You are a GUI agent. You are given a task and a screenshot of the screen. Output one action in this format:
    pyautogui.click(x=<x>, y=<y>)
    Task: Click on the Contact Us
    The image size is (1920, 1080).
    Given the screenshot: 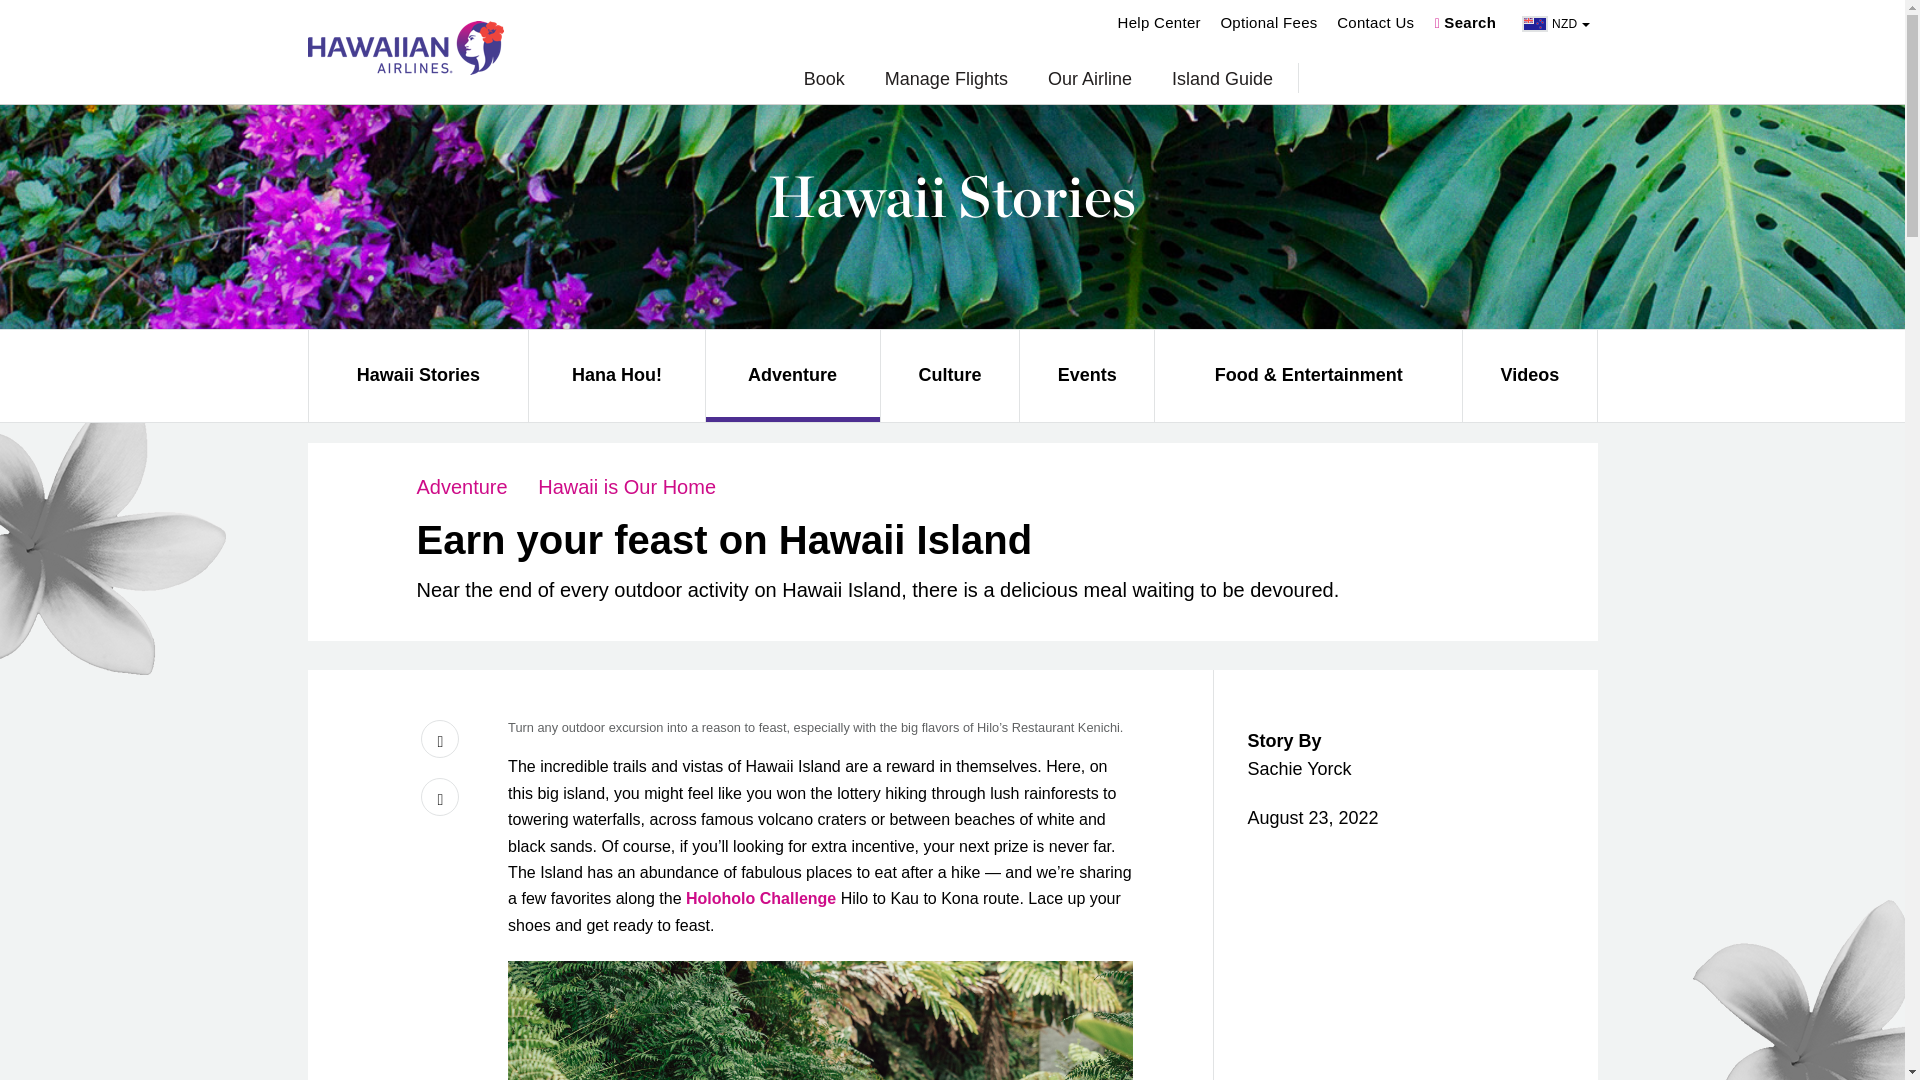 What is the action you would take?
    pyautogui.click(x=1374, y=22)
    